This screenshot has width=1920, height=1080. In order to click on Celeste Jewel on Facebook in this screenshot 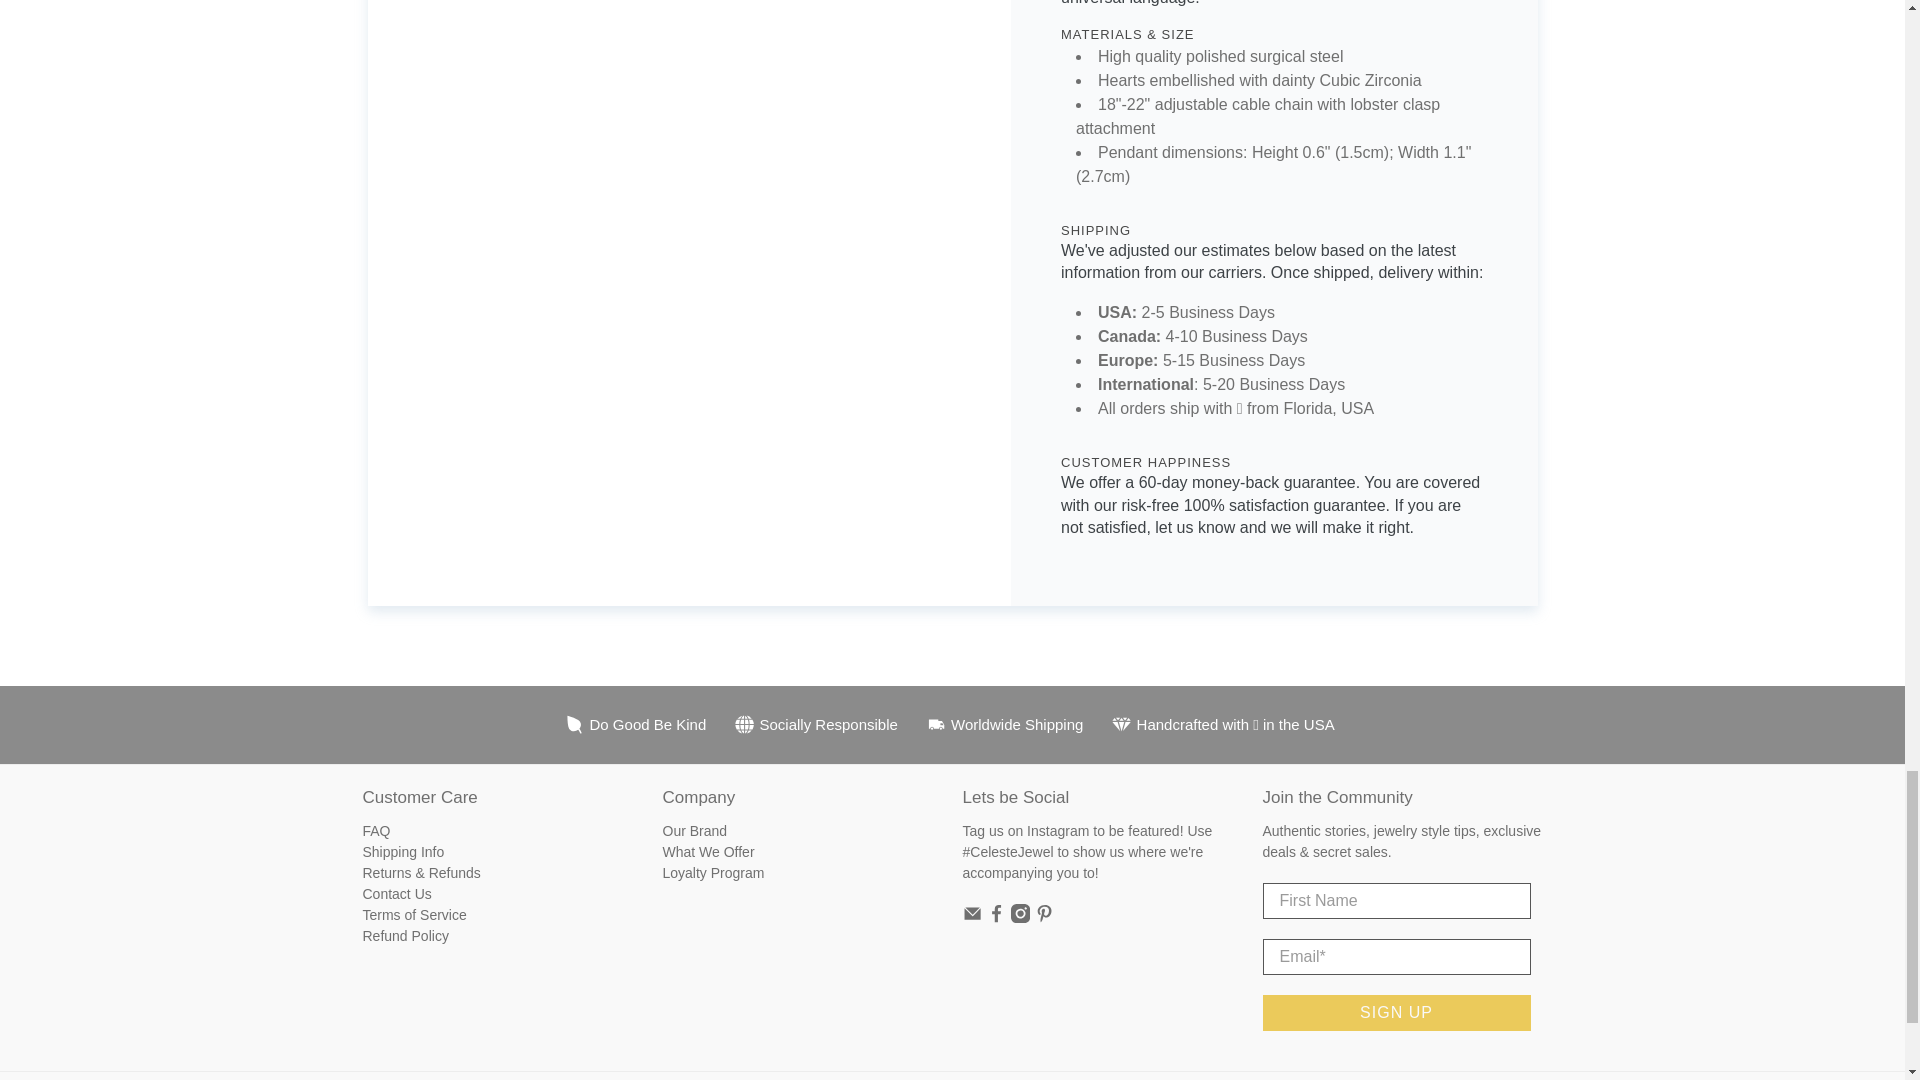, I will do `click(996, 918)`.